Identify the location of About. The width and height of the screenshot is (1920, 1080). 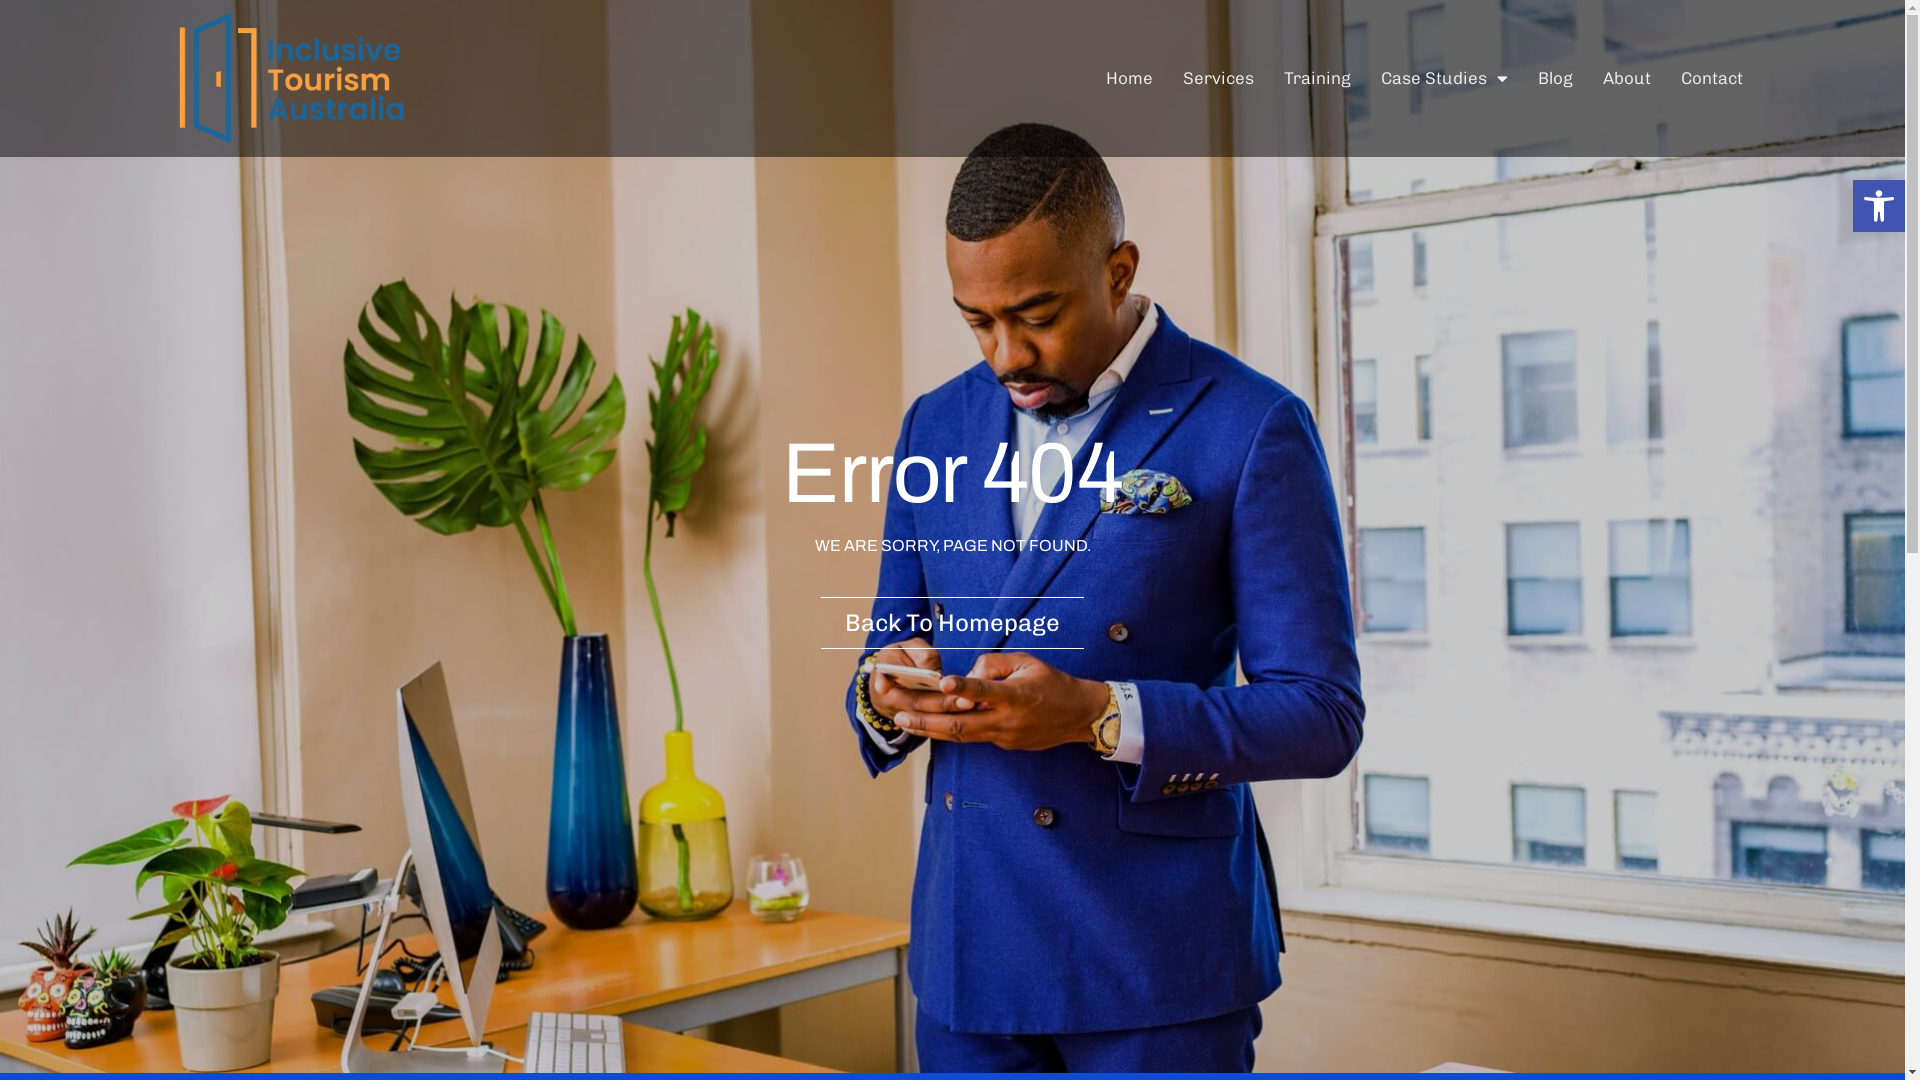
(1626, 78).